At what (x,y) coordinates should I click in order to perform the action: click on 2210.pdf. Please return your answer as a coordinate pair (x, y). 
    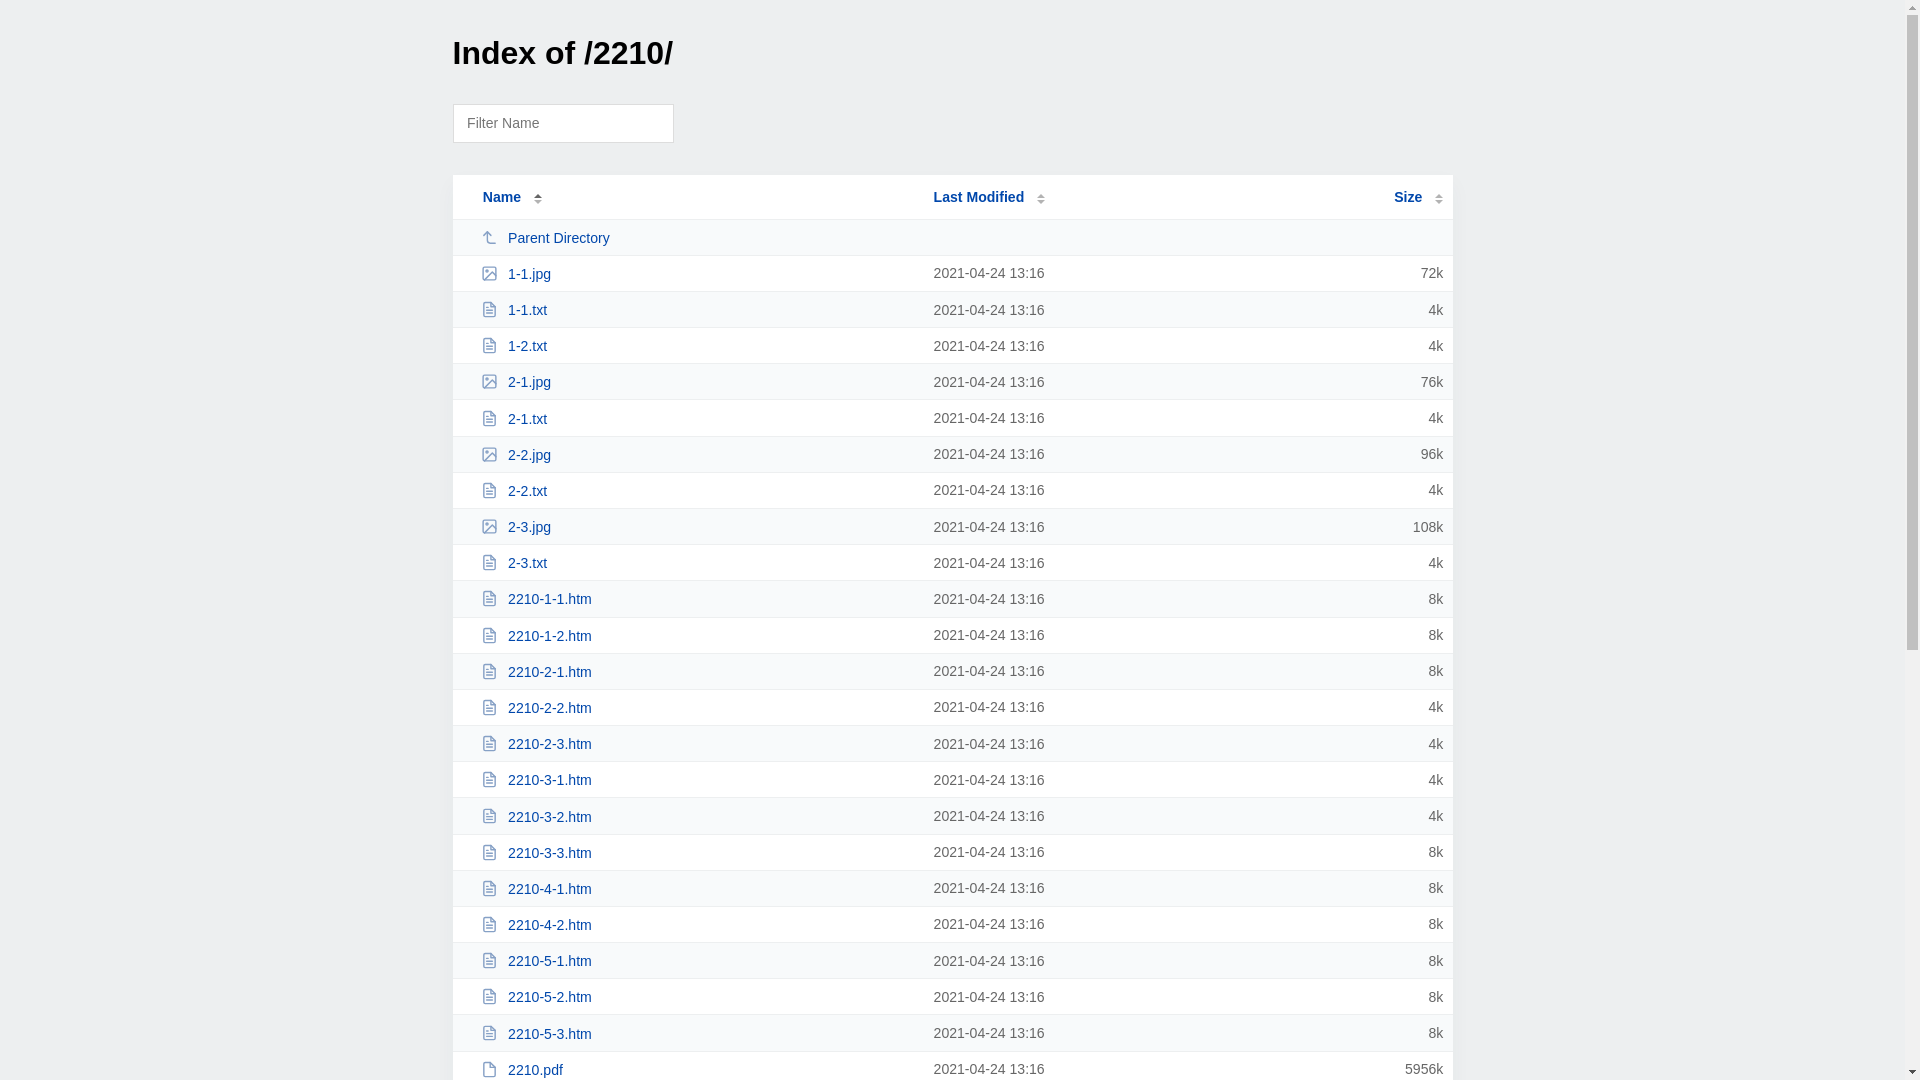
    Looking at the image, I should click on (698, 1070).